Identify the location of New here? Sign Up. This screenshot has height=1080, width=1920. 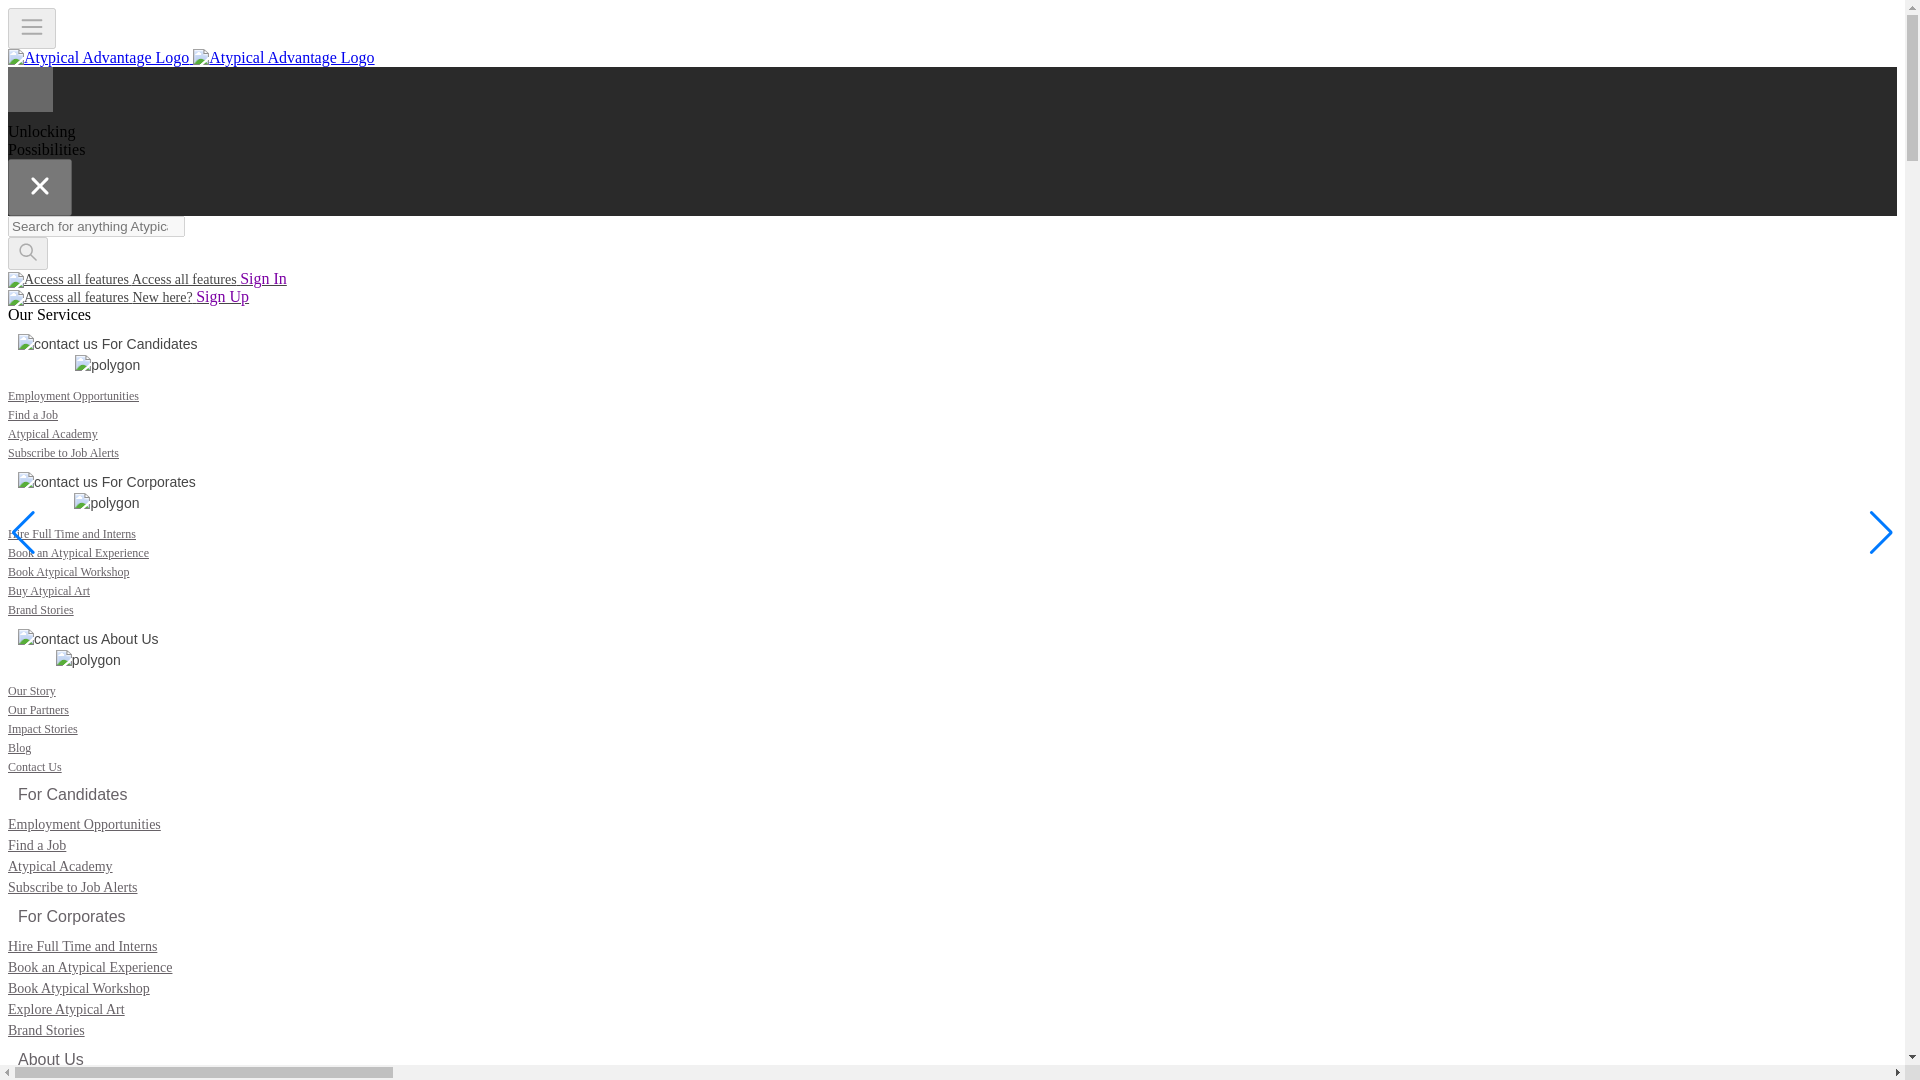
(128, 297).